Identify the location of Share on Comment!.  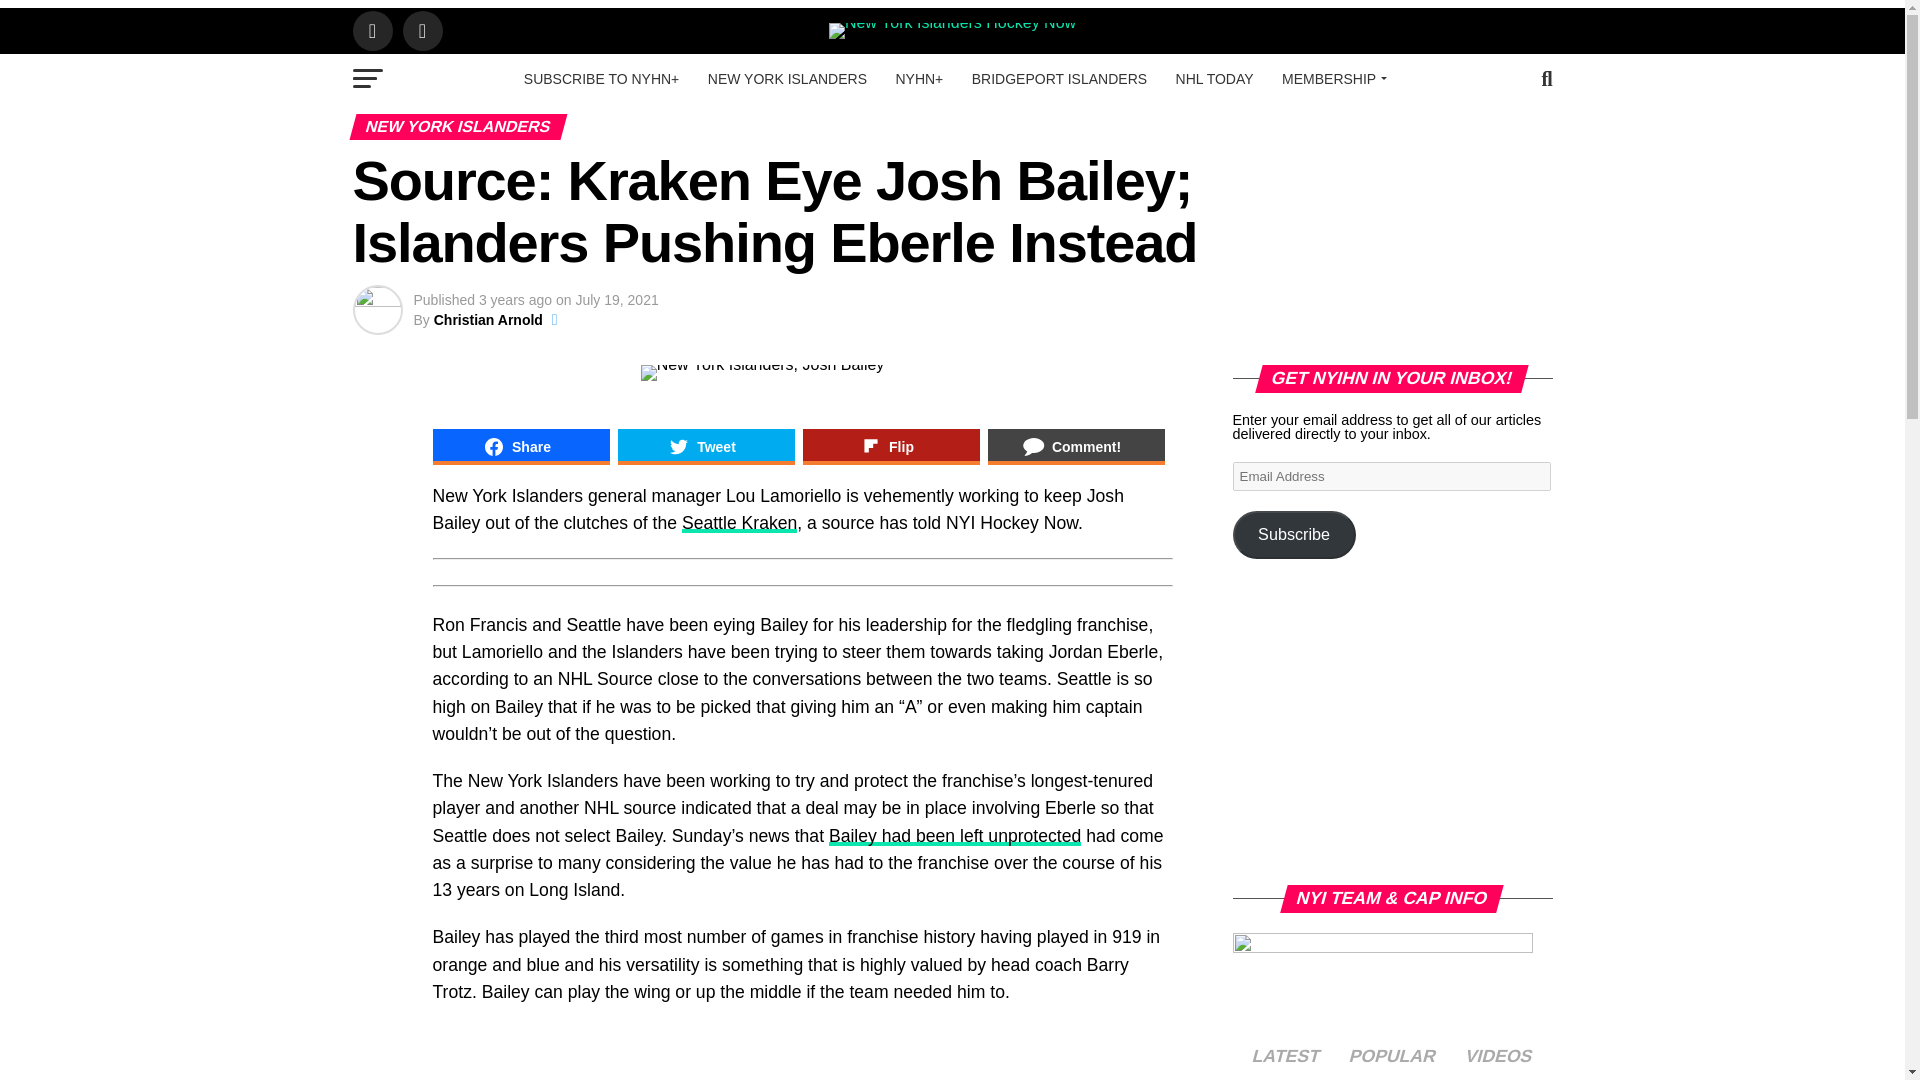
(1076, 446).